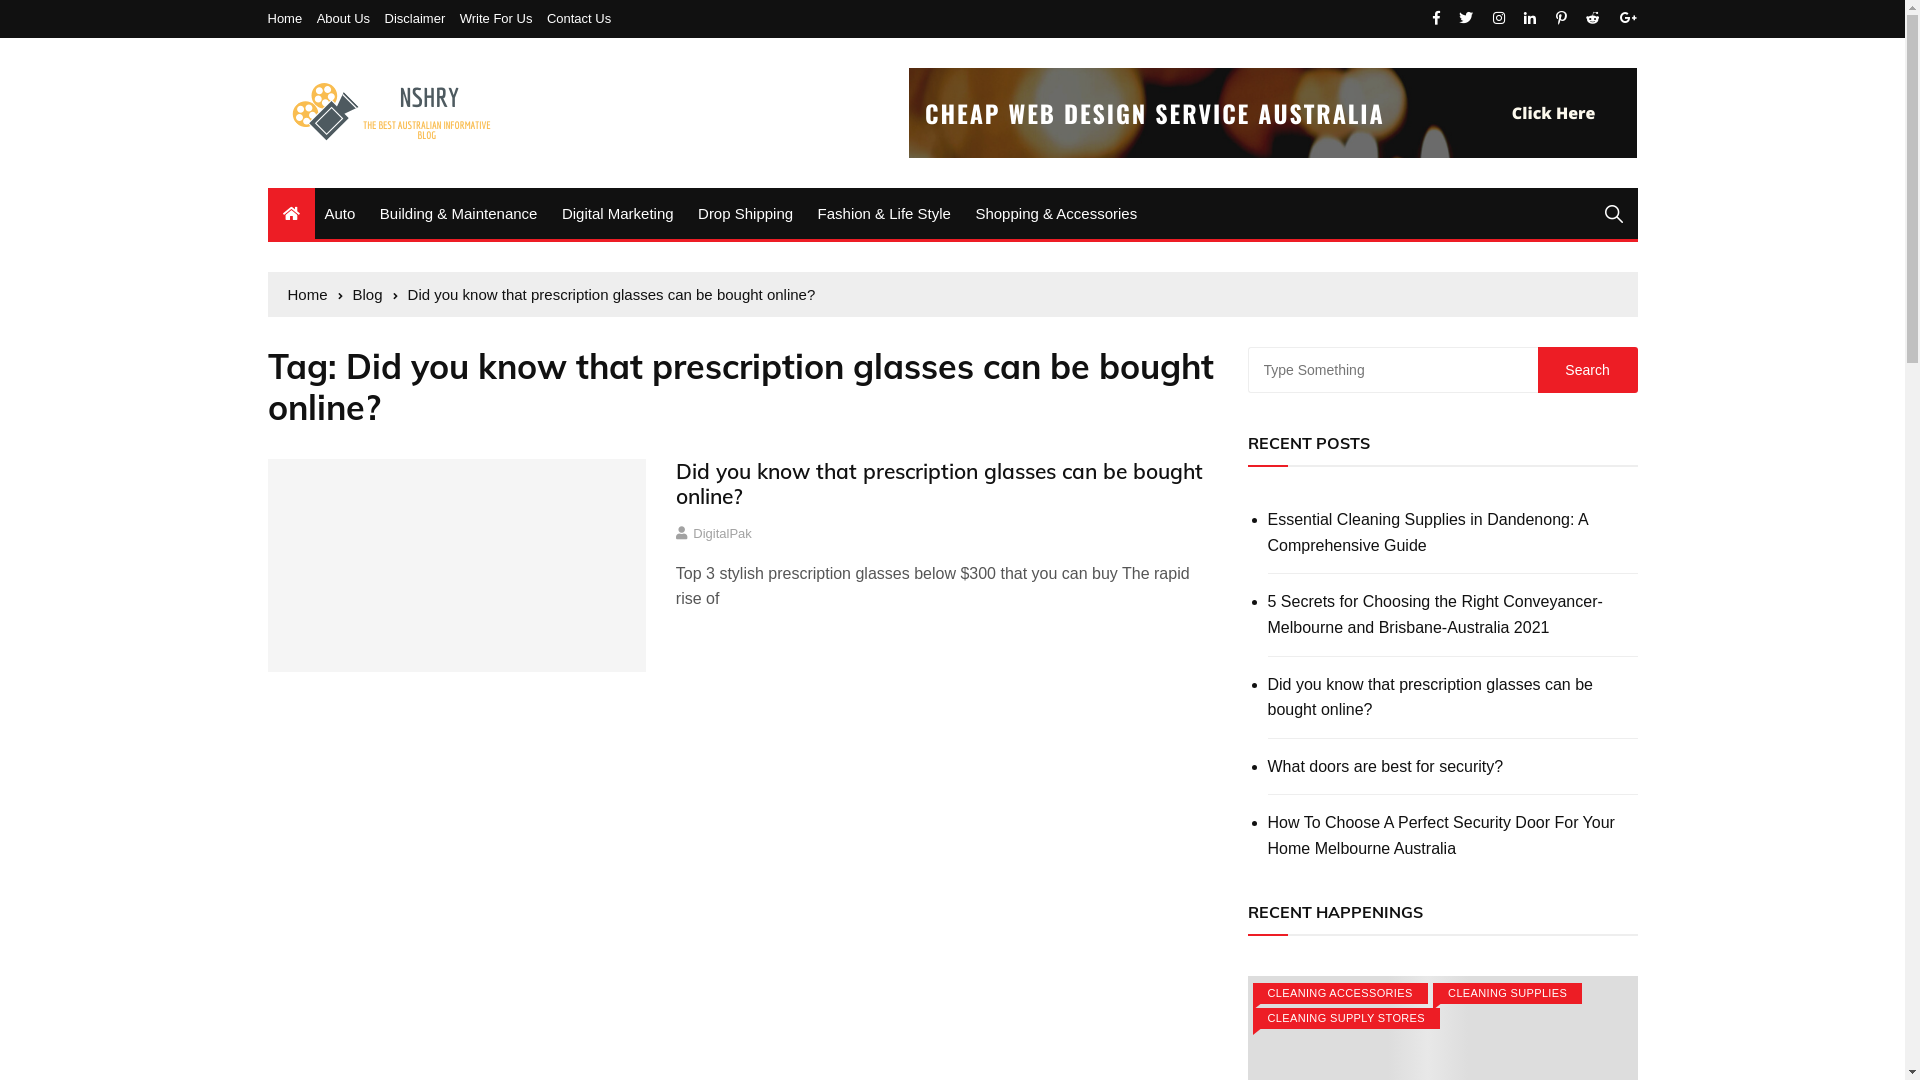  I want to click on Did you know that prescription glasses can be bought online?, so click(940, 483).